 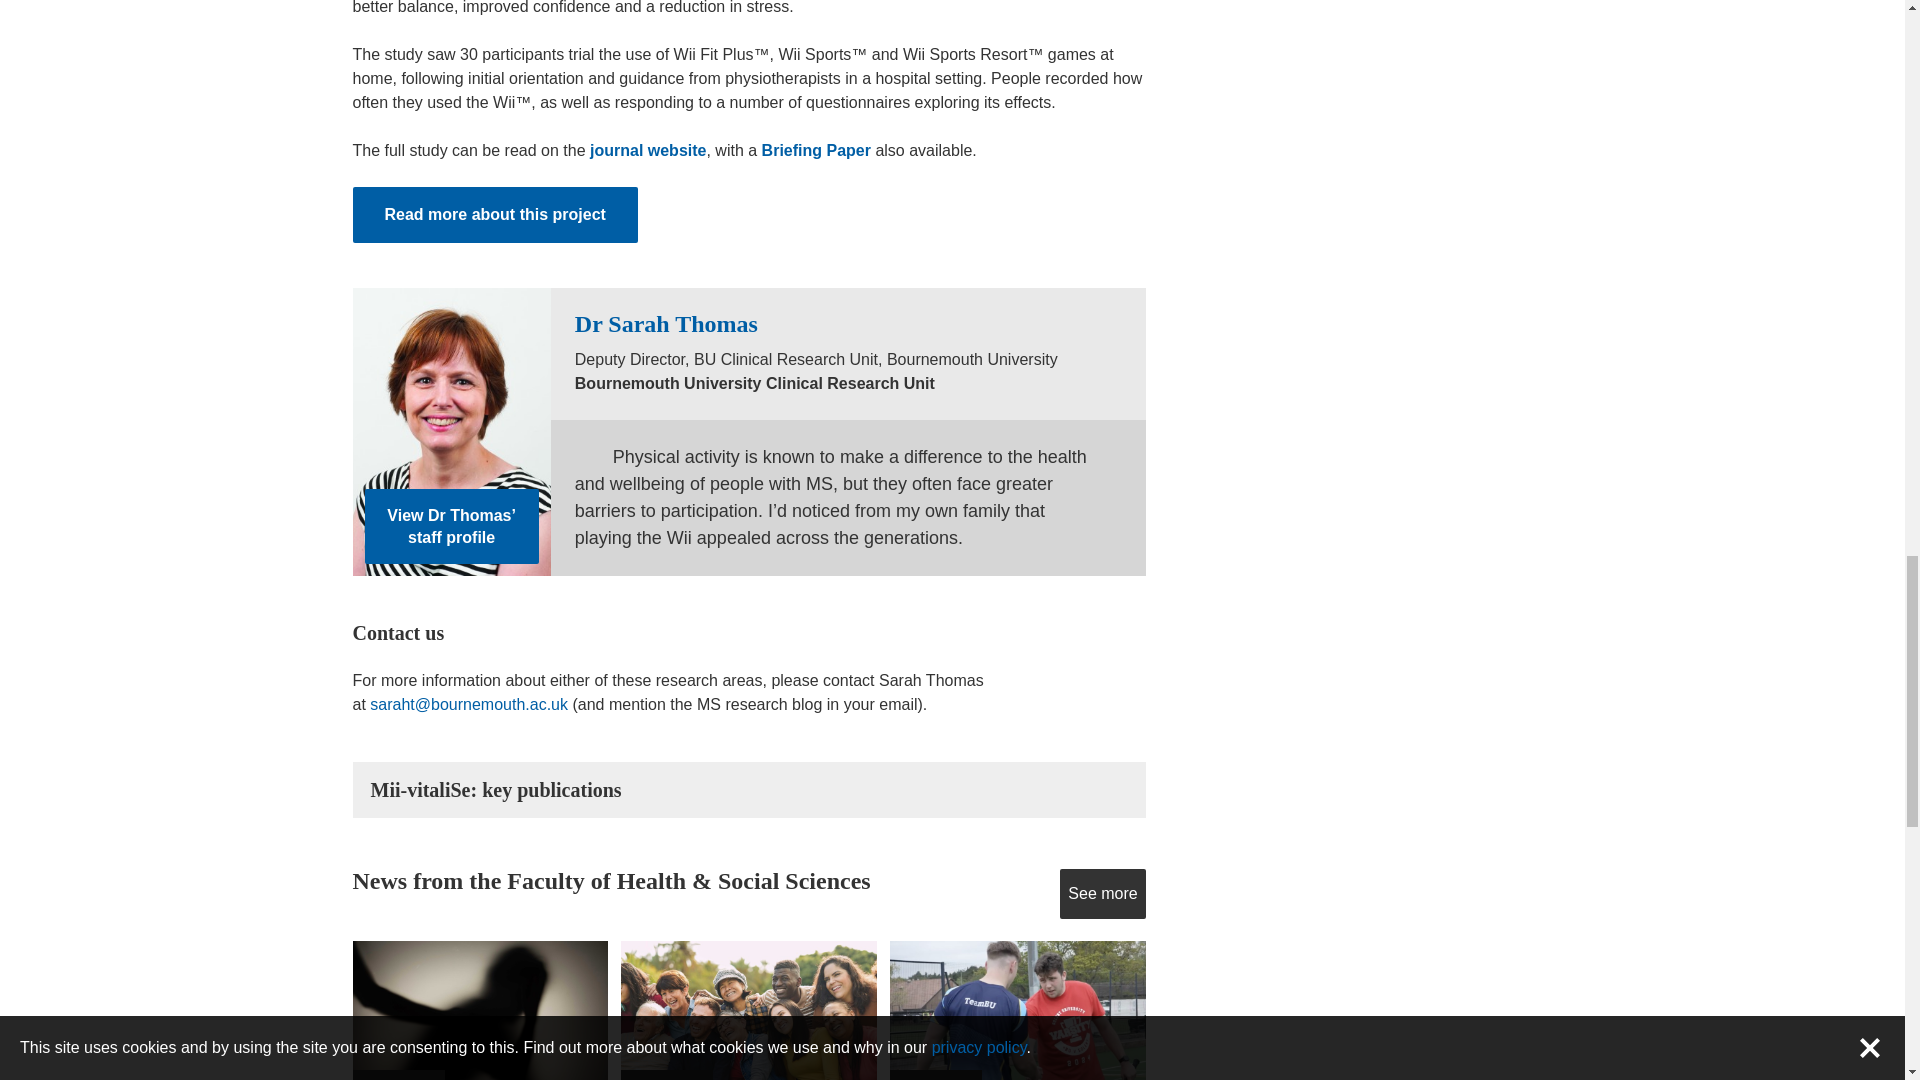 What do you see at coordinates (478, 1010) in the screenshot?
I see `A figure in shadow with their head in their hands` at bounding box center [478, 1010].